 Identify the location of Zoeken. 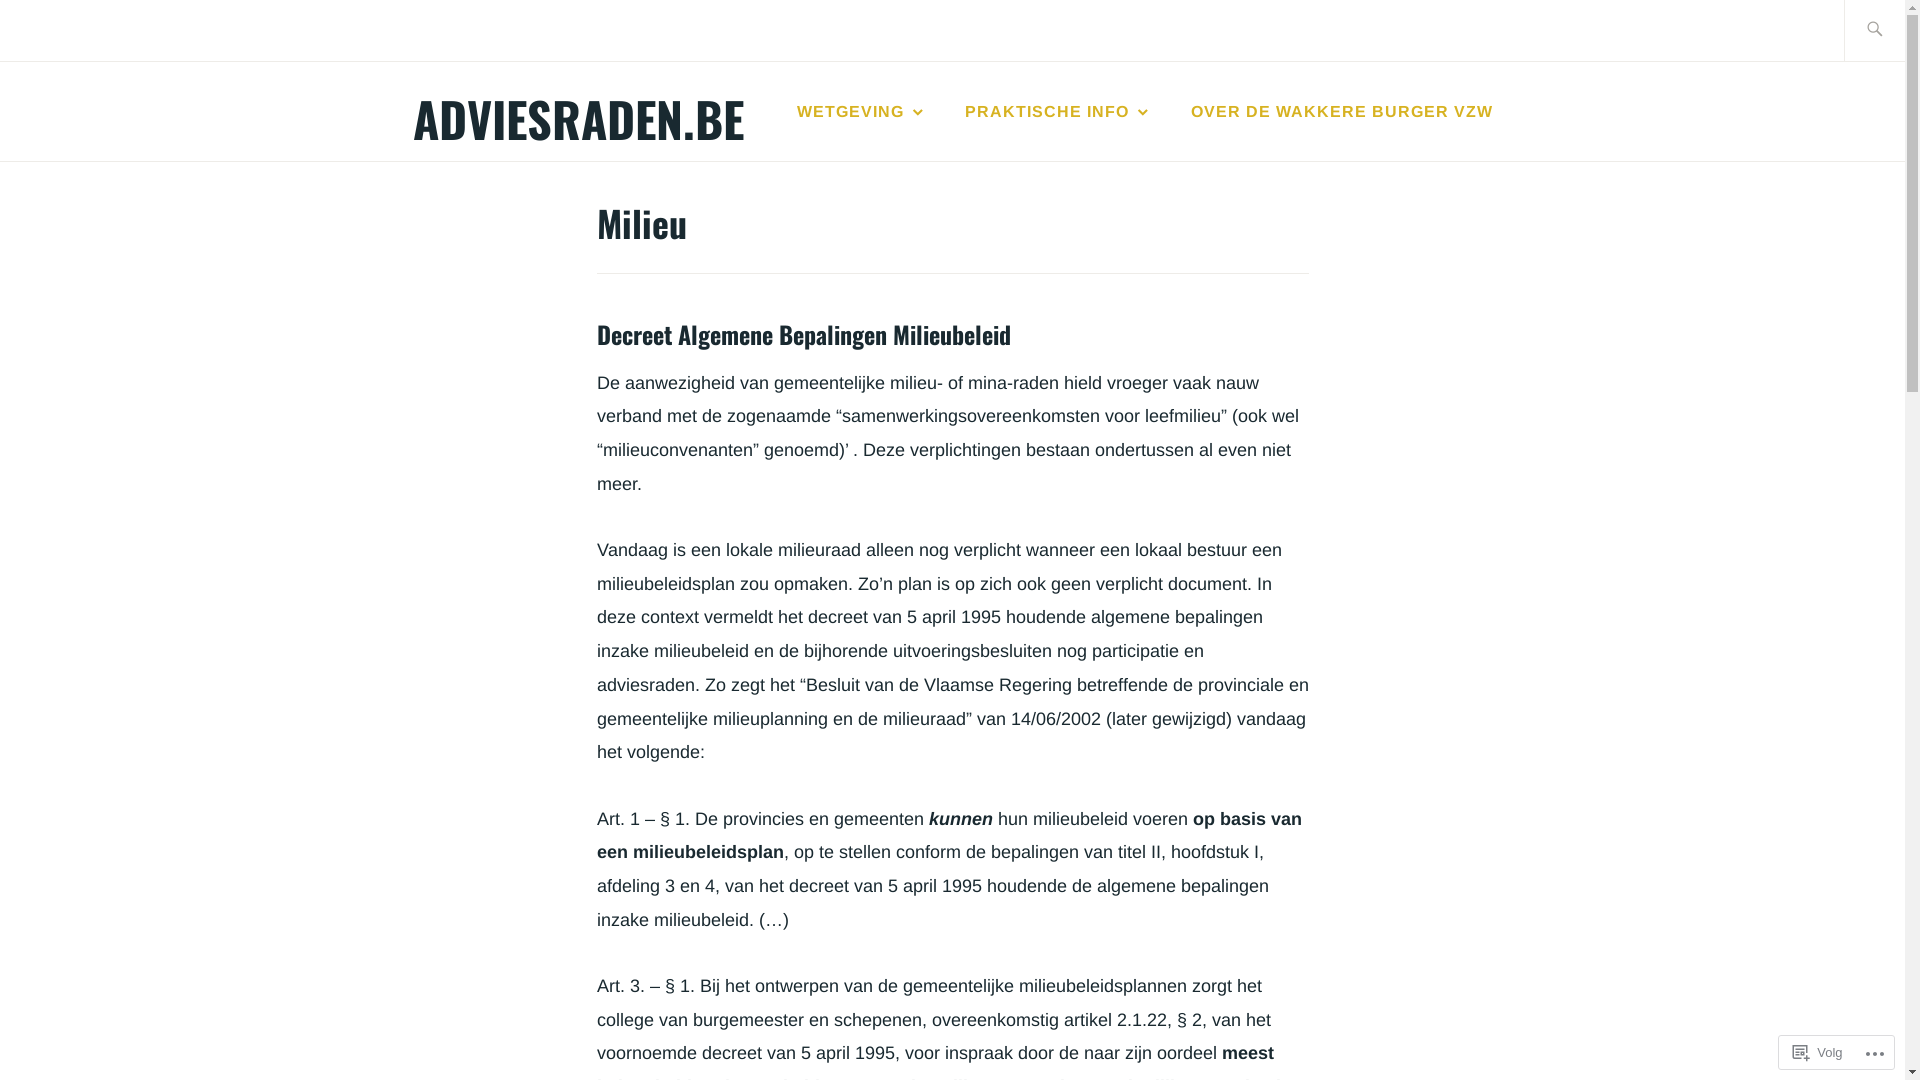
(62, 29).